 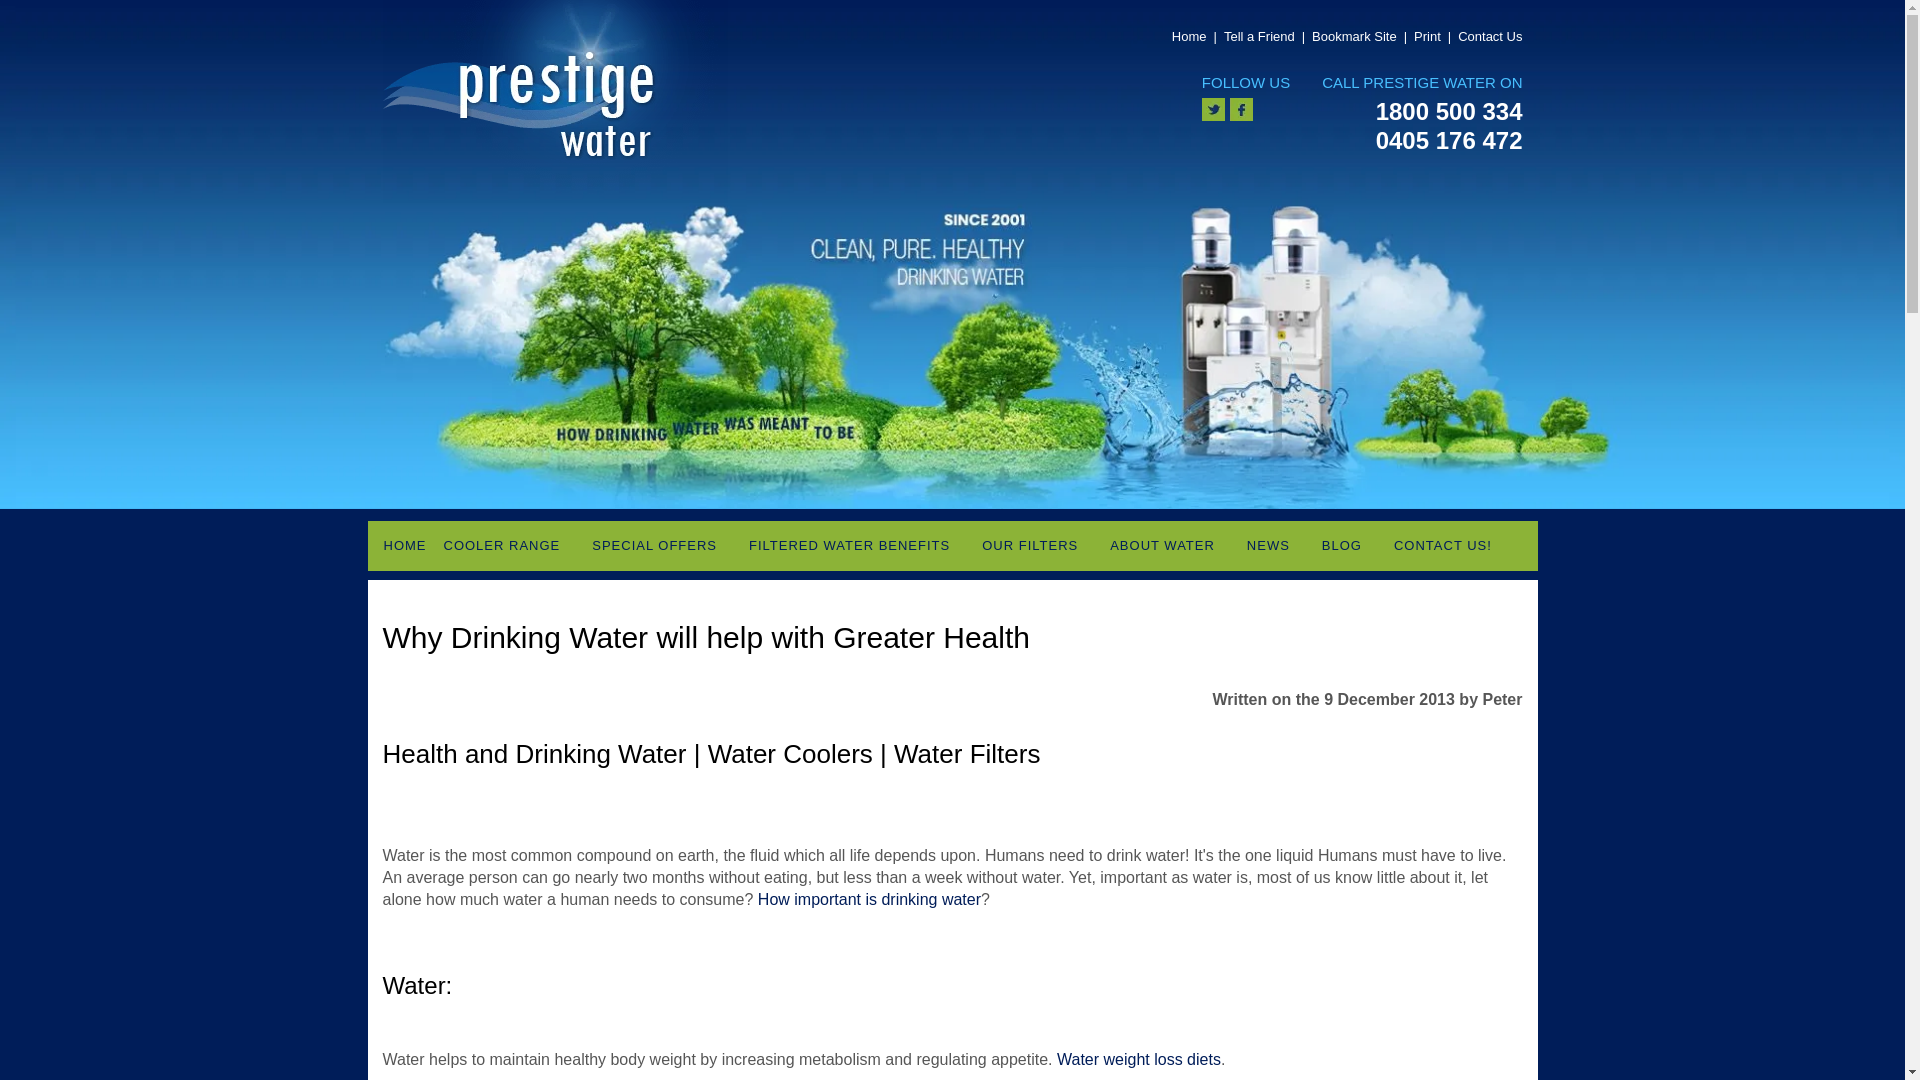 What do you see at coordinates (1427, 36) in the screenshot?
I see `Print` at bounding box center [1427, 36].